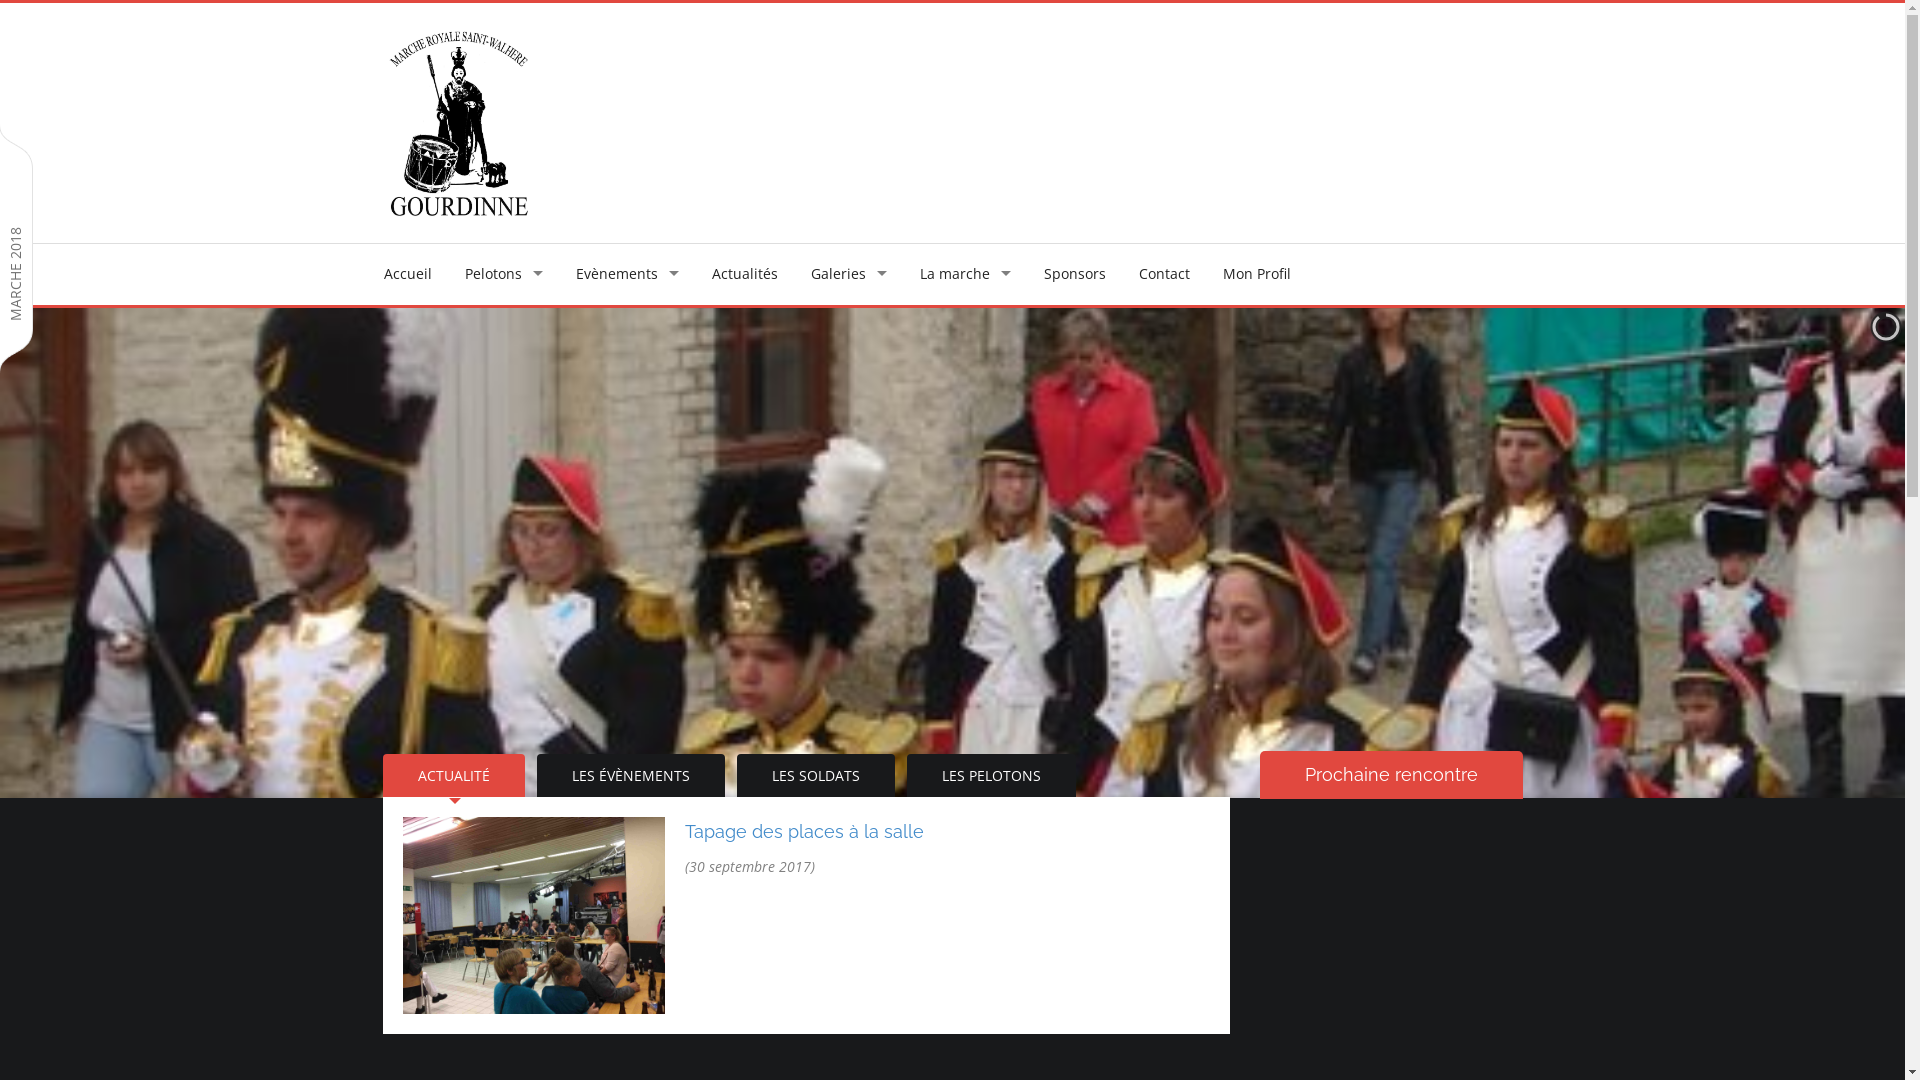 Image resolution: width=1920 pixels, height=1080 pixels. What do you see at coordinates (990, 776) in the screenshot?
I see `LES PELOTONS` at bounding box center [990, 776].